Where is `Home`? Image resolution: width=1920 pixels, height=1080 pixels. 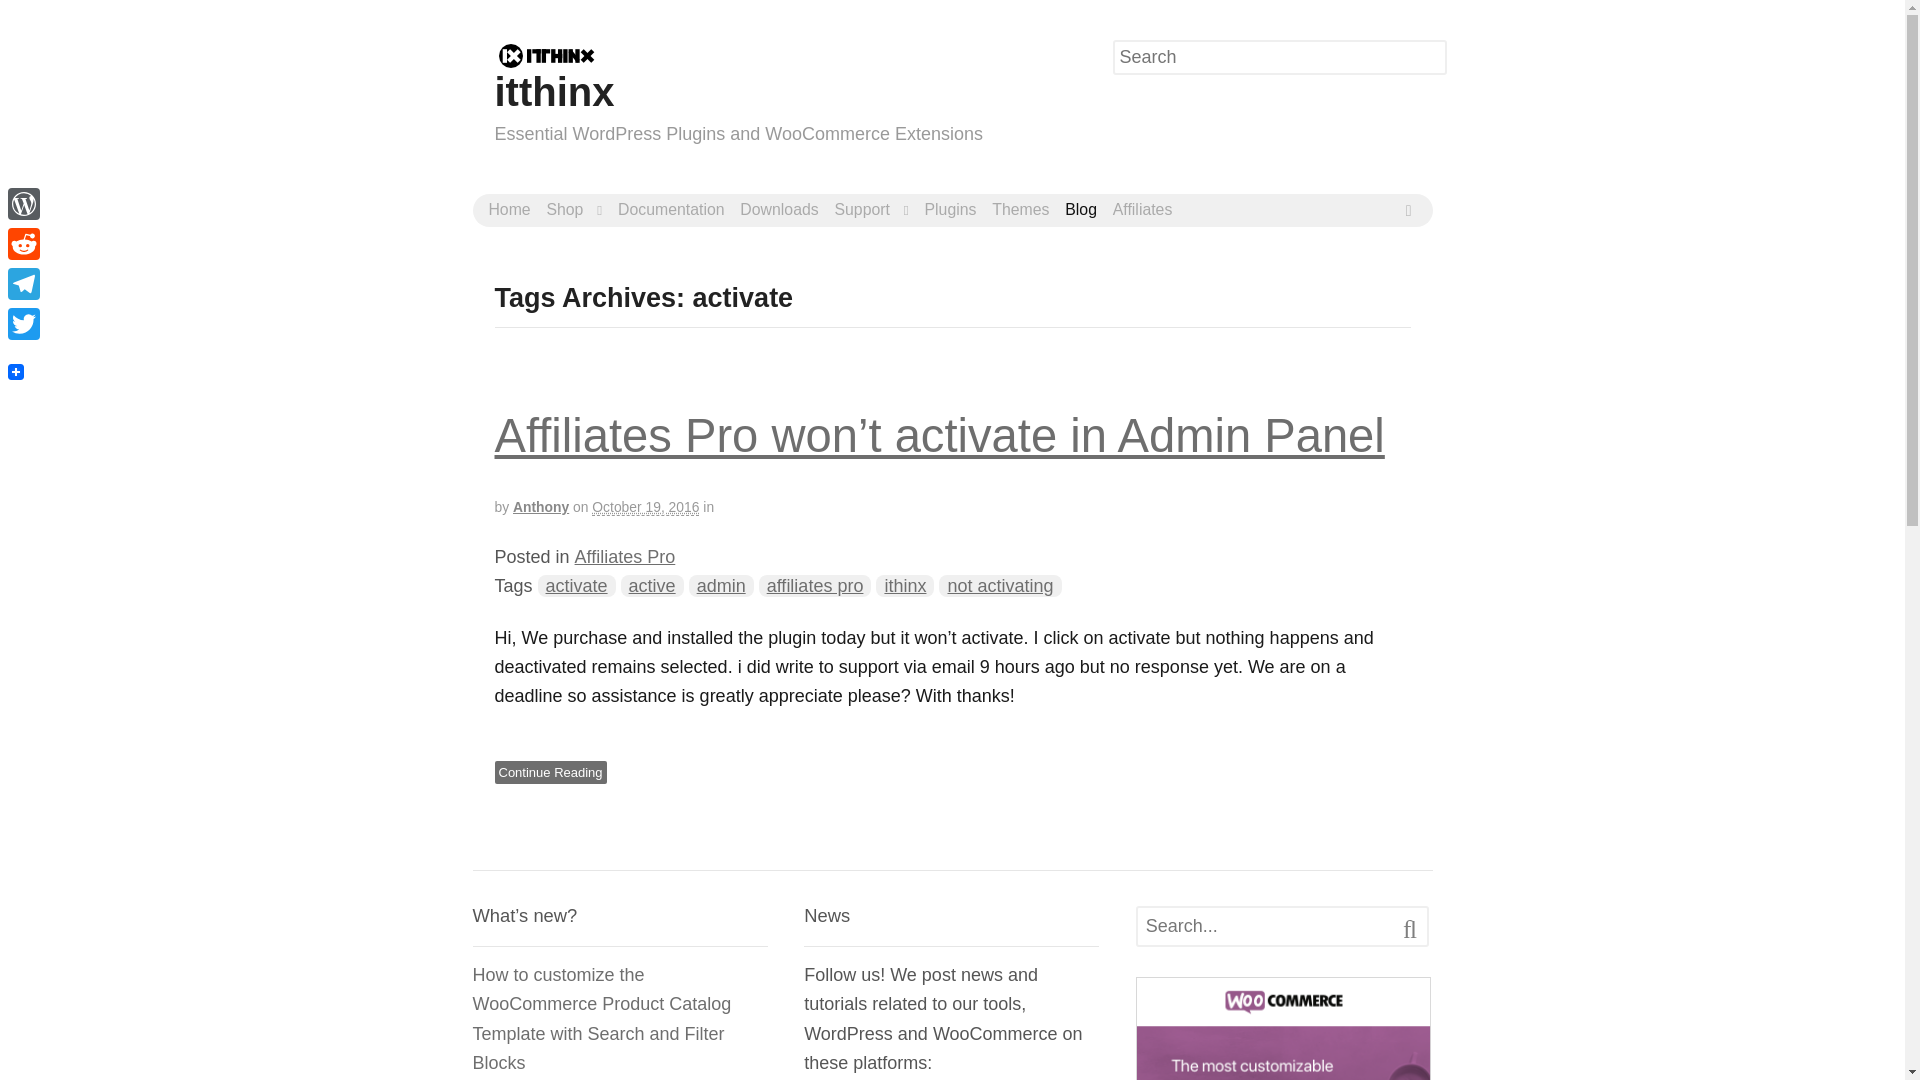
Home is located at coordinates (508, 210).